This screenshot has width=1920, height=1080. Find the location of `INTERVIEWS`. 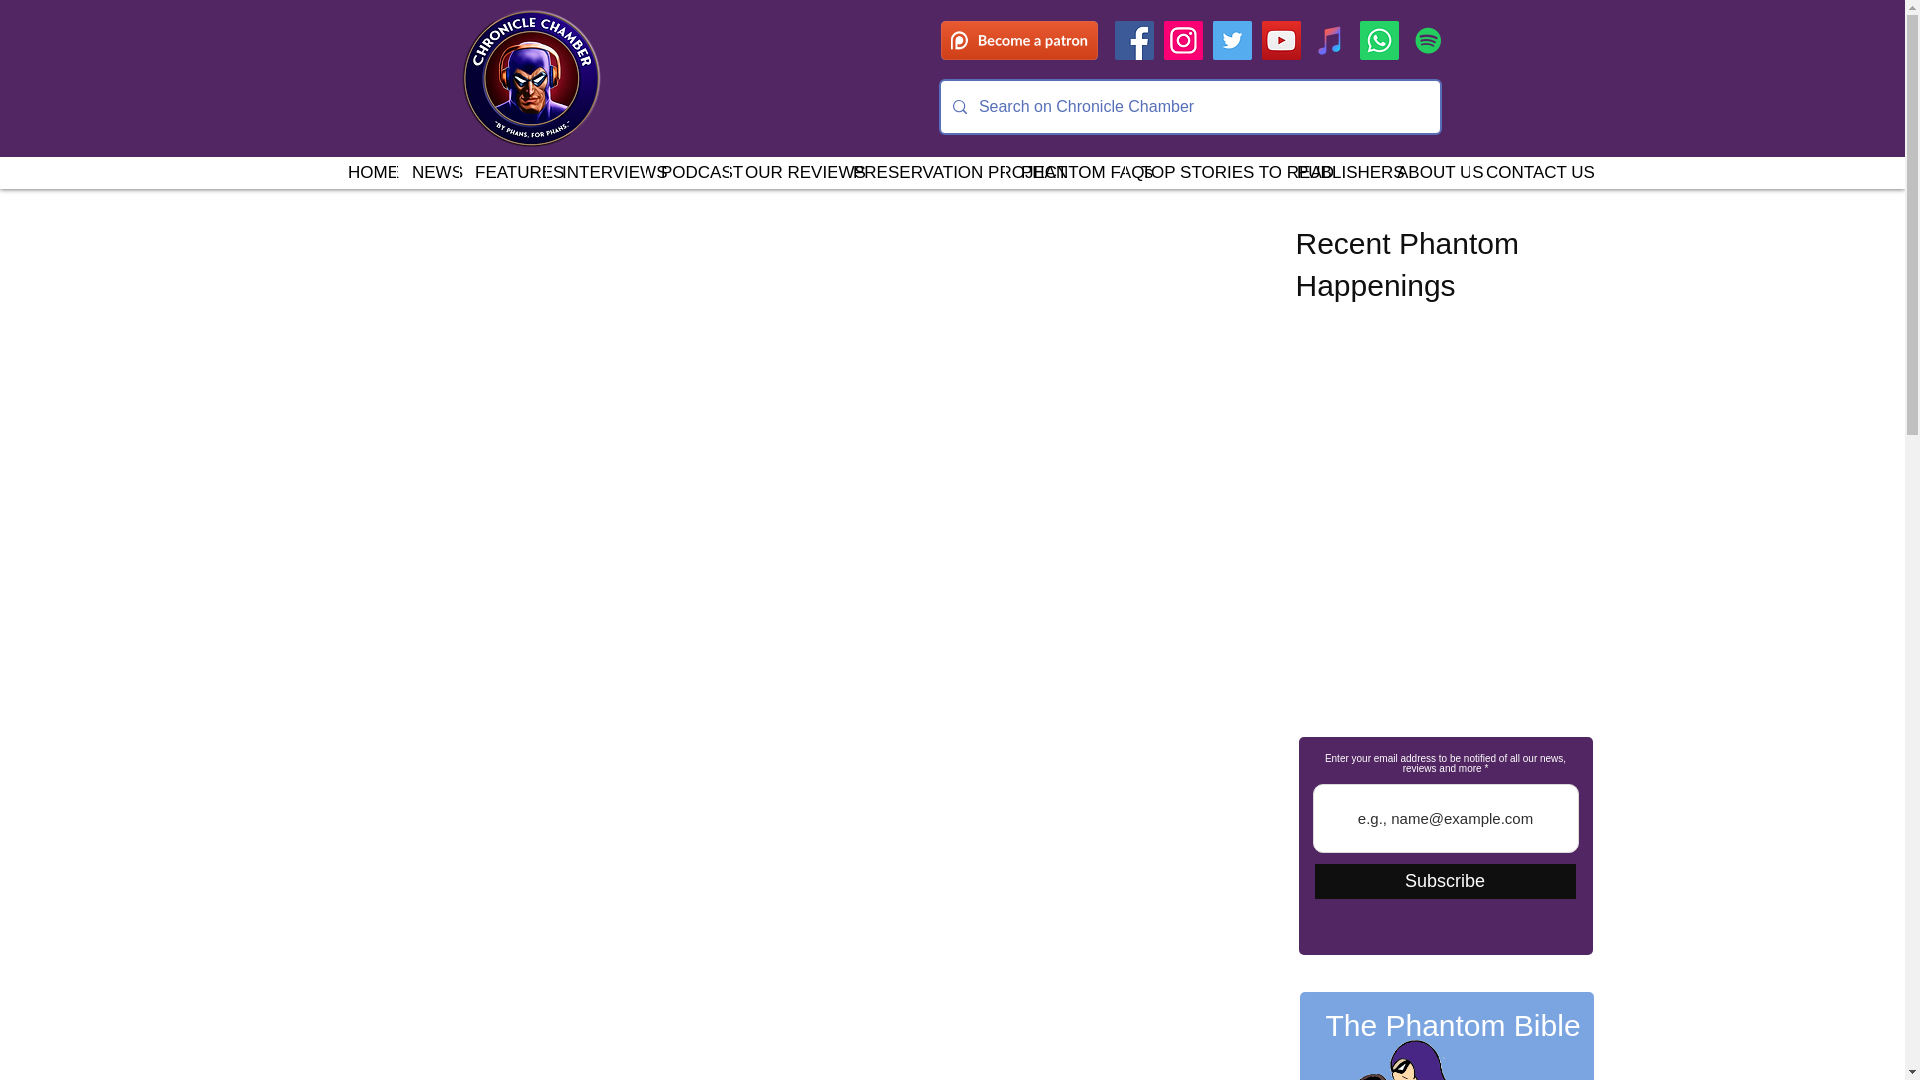

INTERVIEWS is located at coordinates (595, 172).